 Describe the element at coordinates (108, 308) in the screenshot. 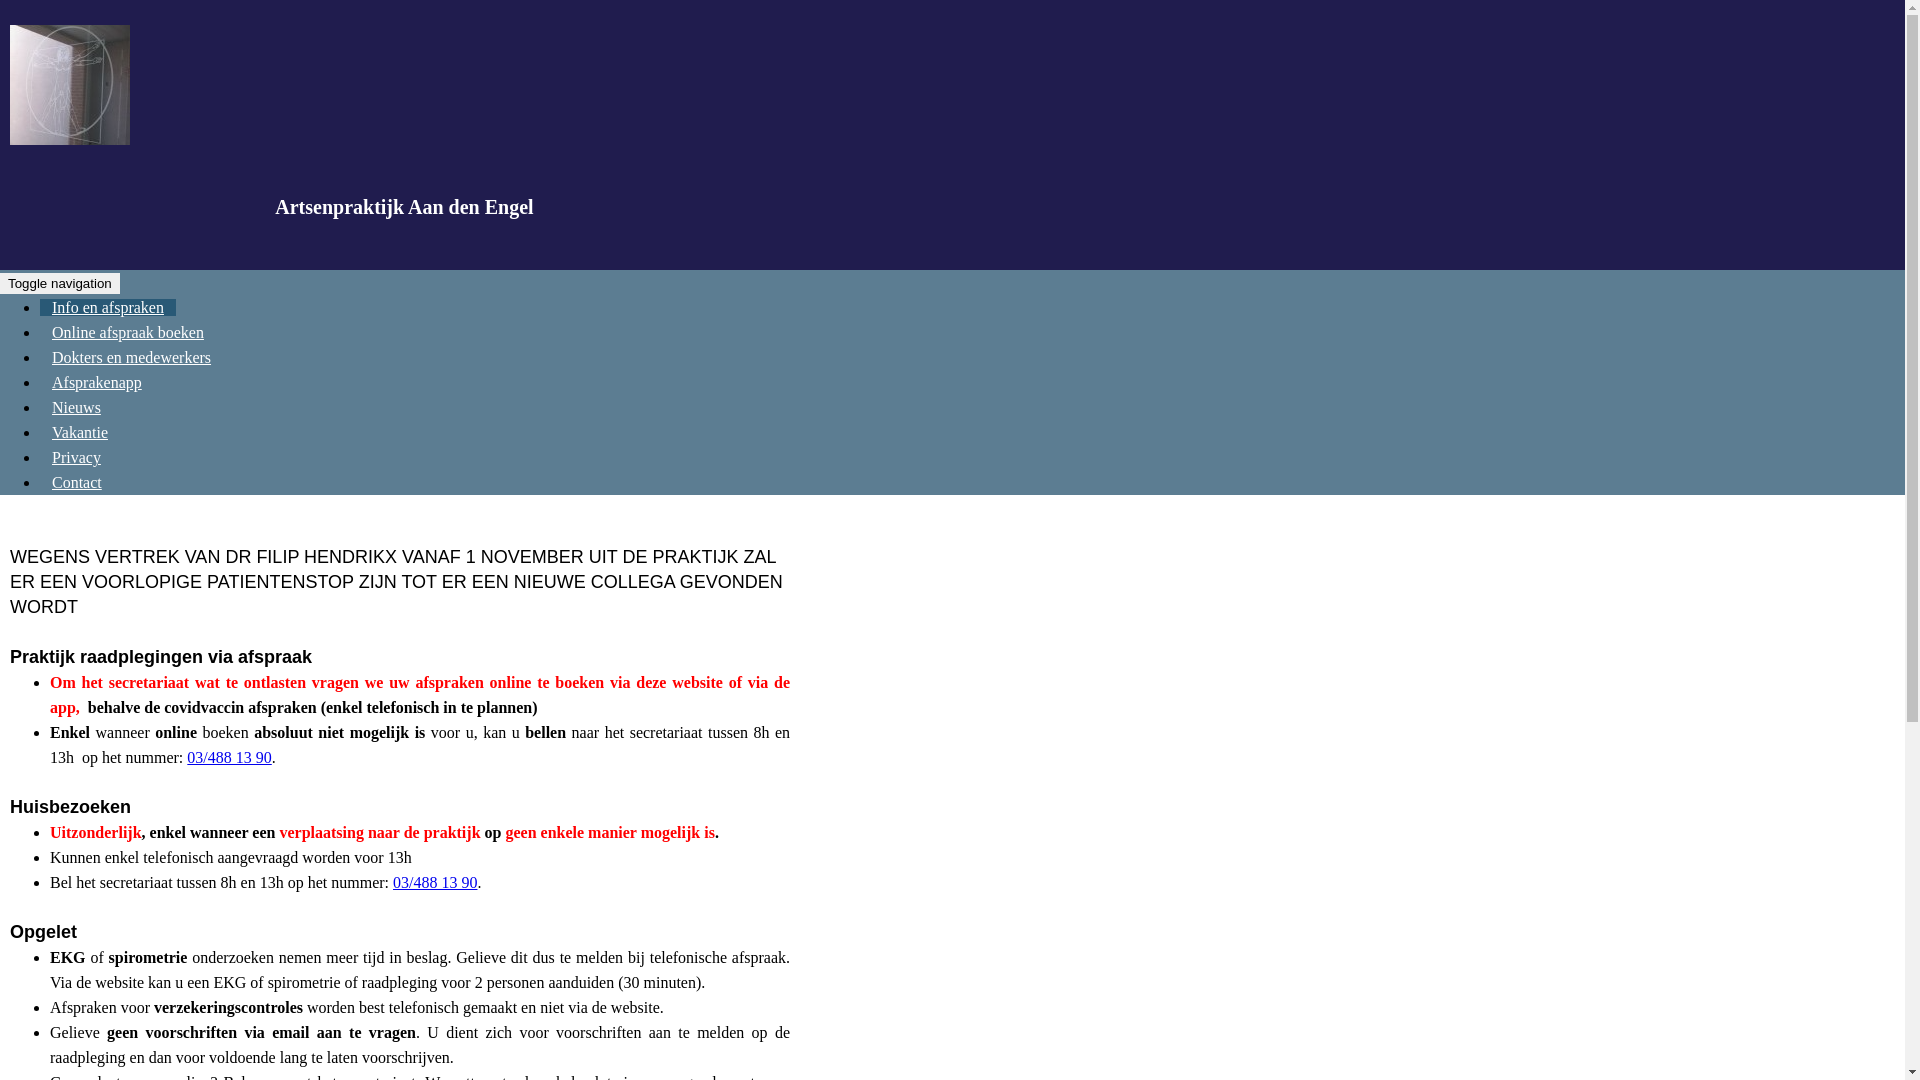

I see `Info en afspraken` at that location.